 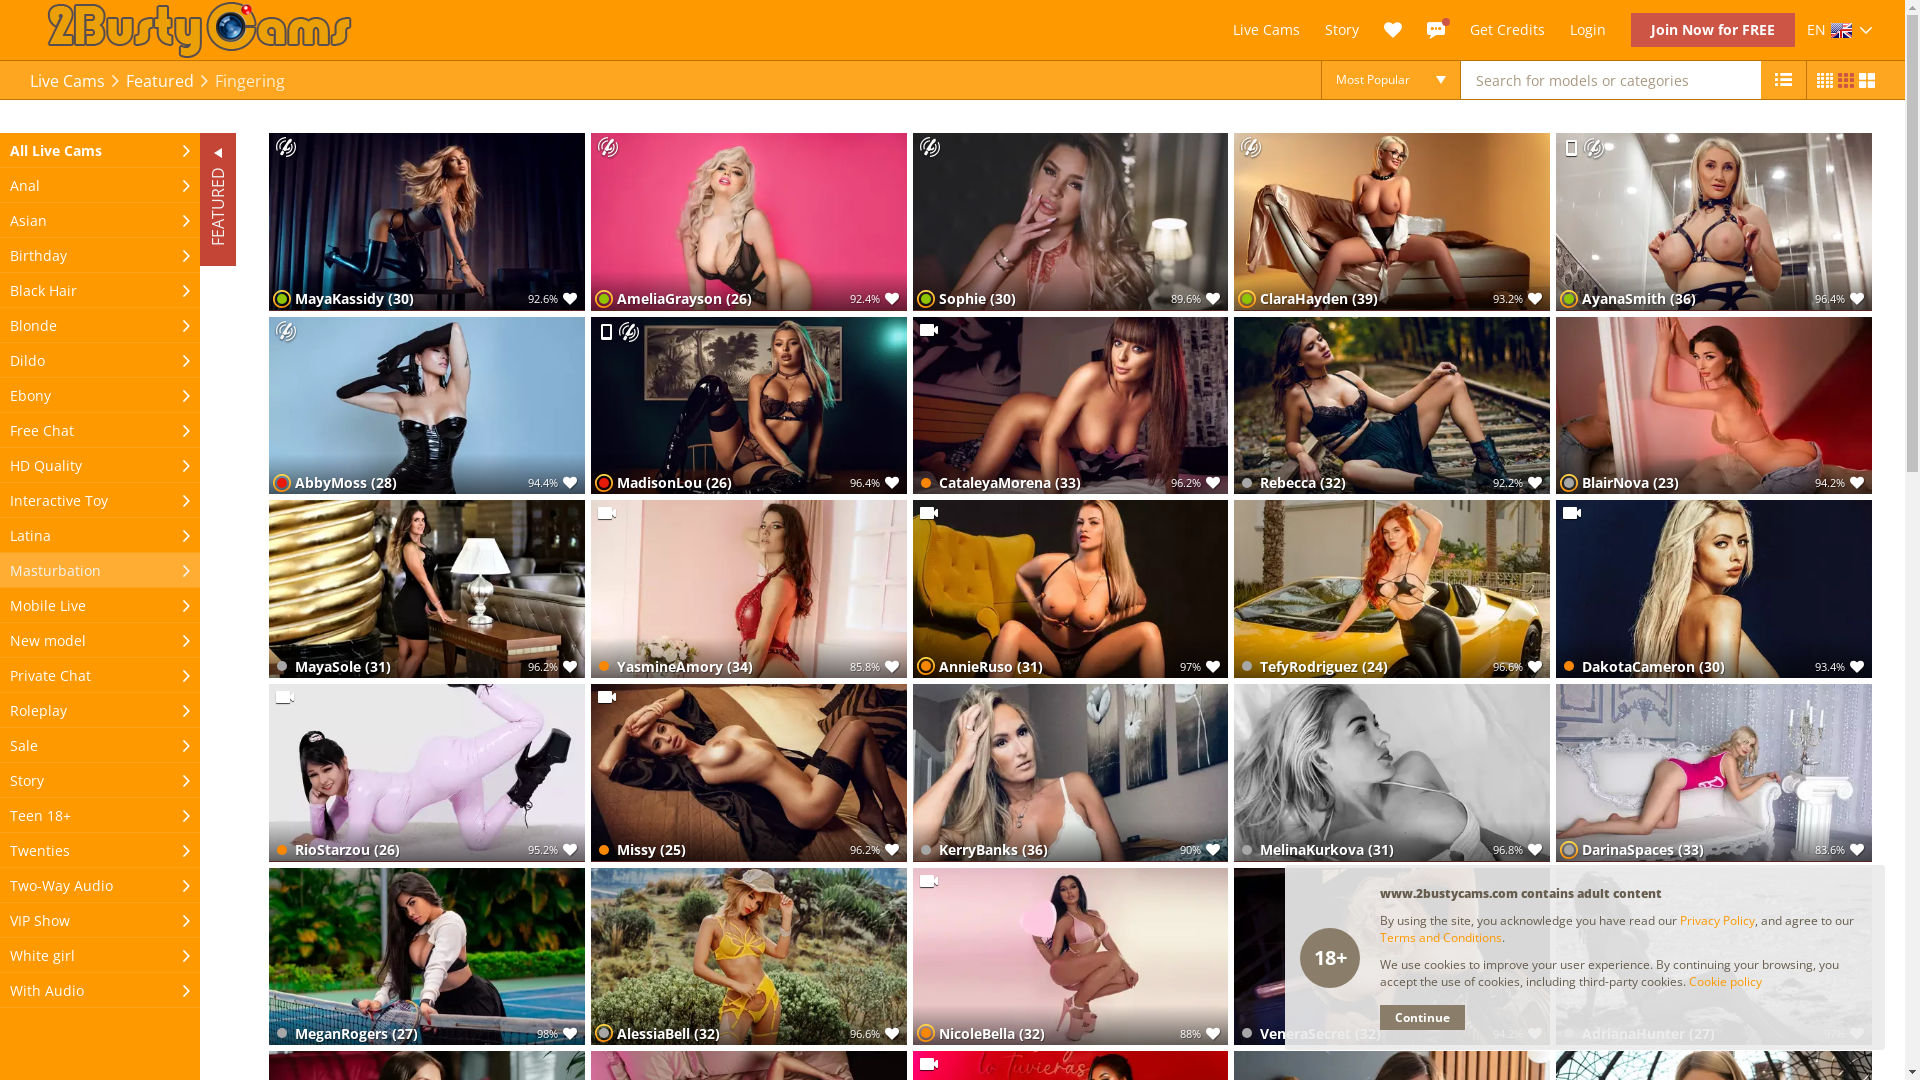 What do you see at coordinates (100, 256) in the screenshot?
I see `Birthday` at bounding box center [100, 256].